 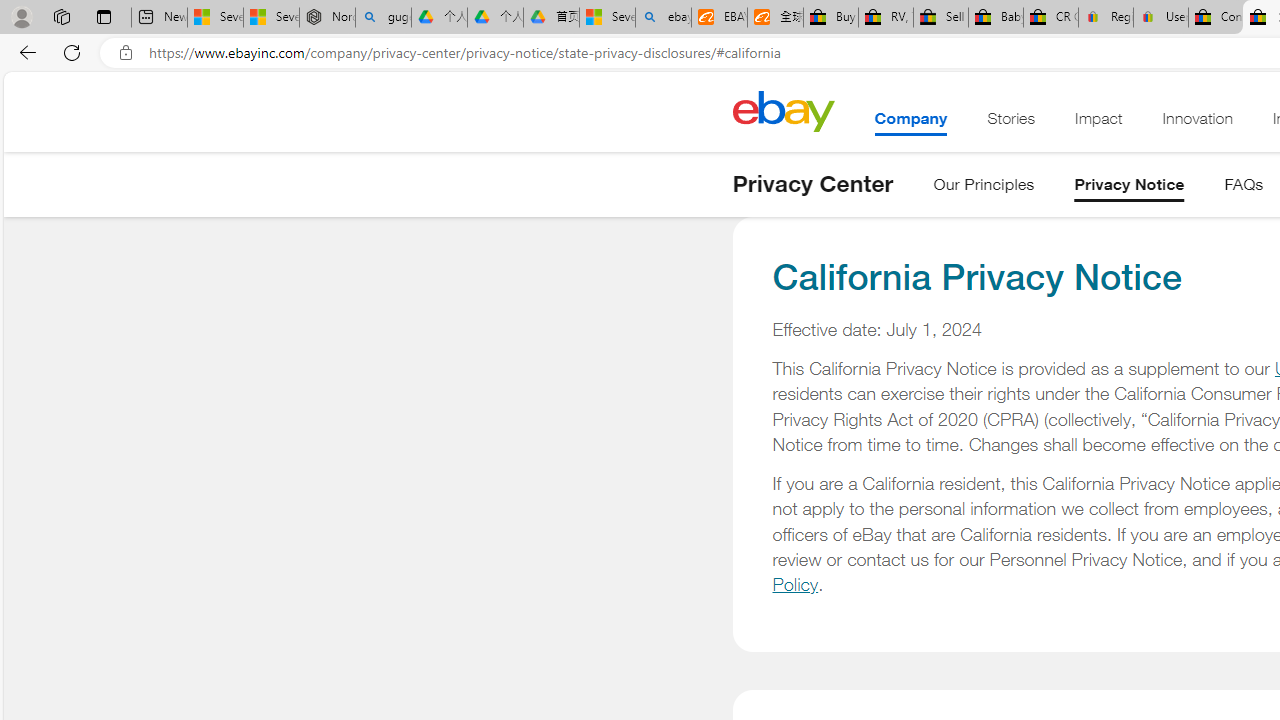 I want to click on Our Principles, so click(x=984, y=188).